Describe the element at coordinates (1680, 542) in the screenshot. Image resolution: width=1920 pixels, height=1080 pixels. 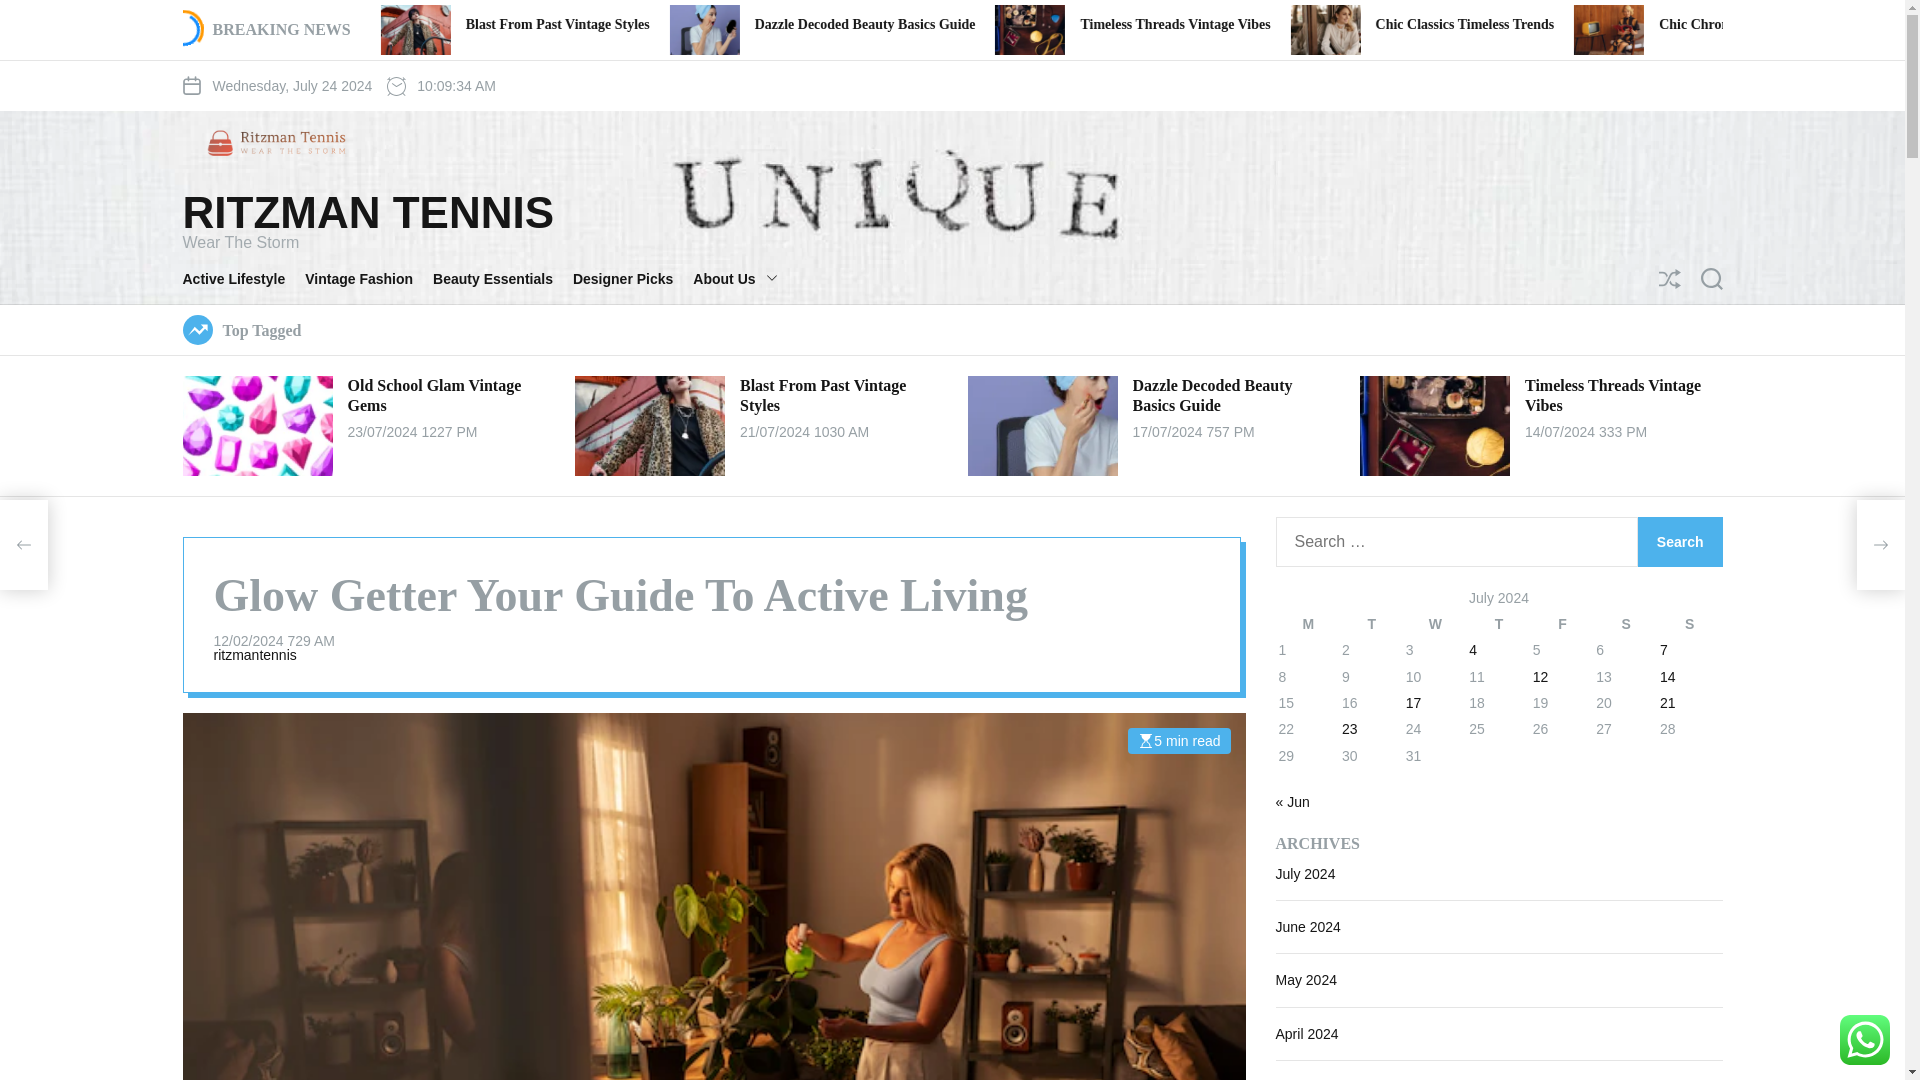
I see `Search` at that location.